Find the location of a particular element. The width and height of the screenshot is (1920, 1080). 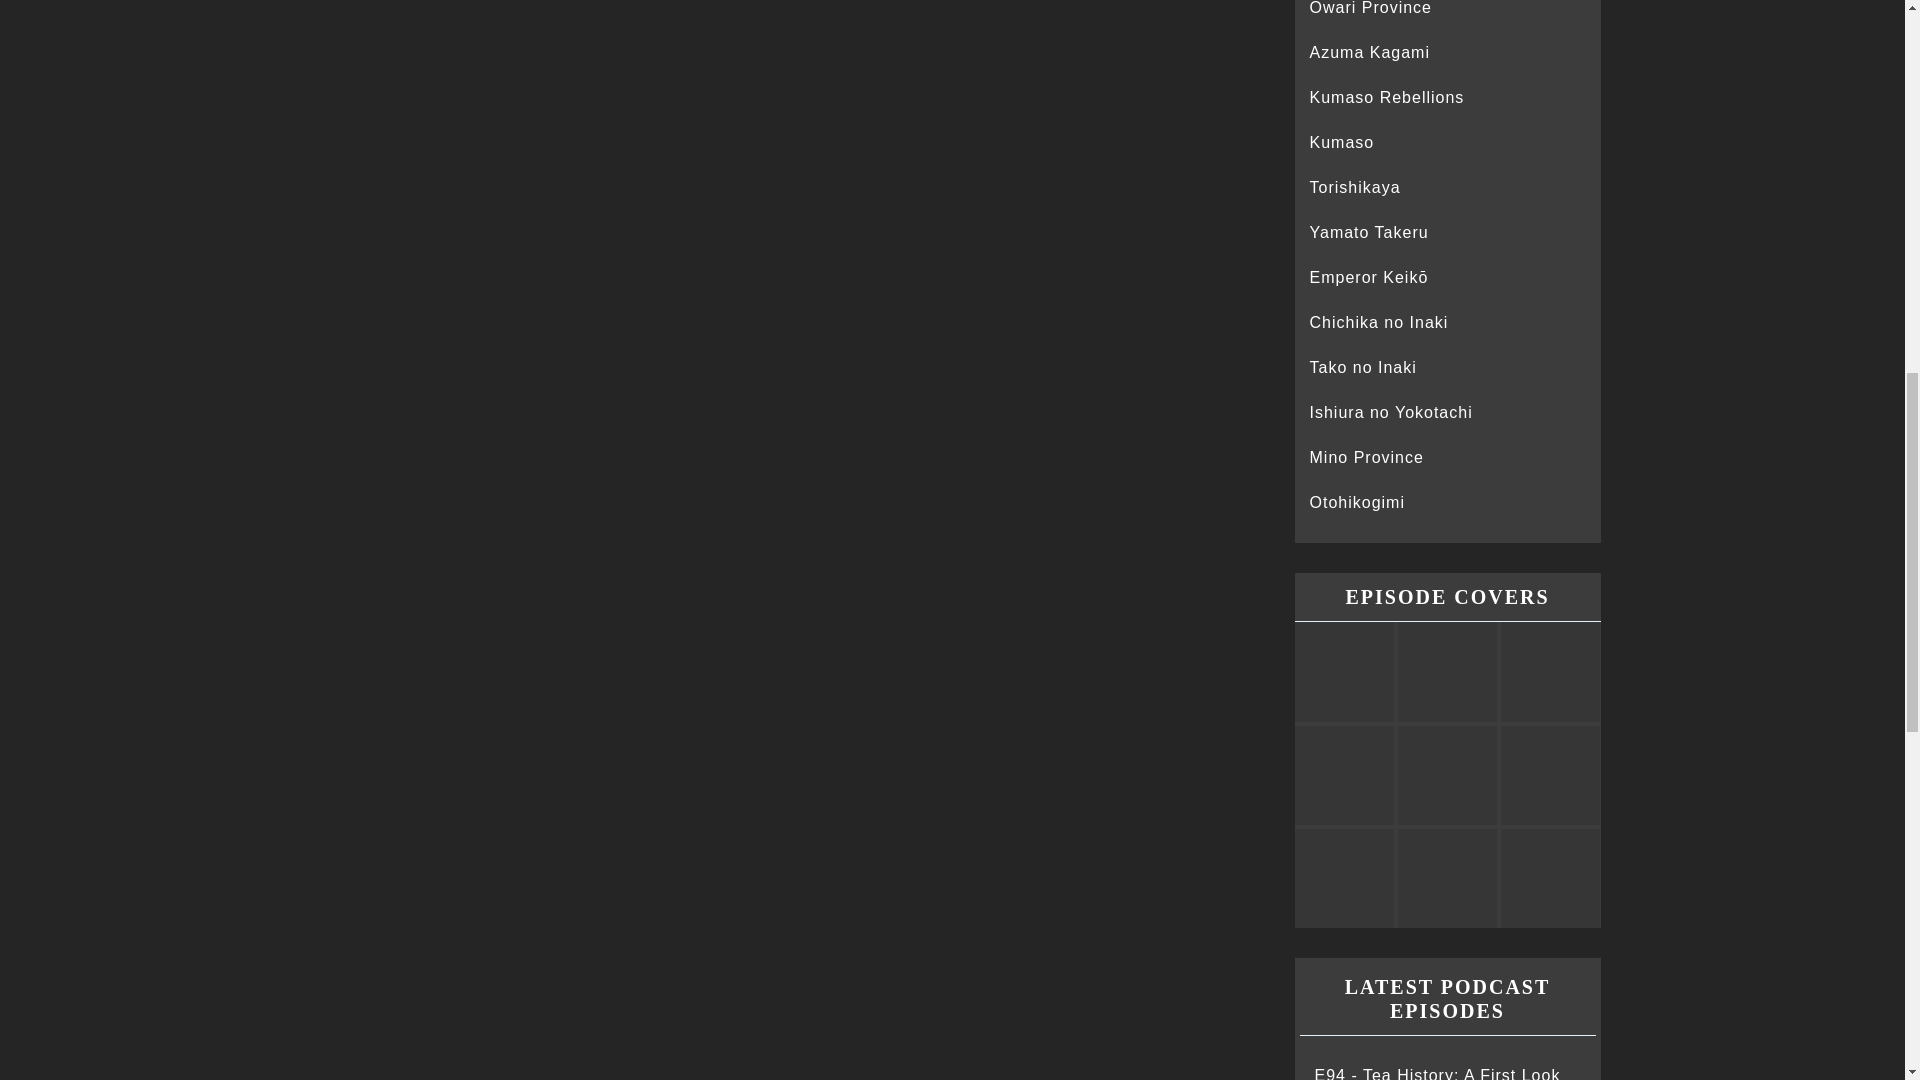

Chichika no Inaki is located at coordinates (1379, 322).